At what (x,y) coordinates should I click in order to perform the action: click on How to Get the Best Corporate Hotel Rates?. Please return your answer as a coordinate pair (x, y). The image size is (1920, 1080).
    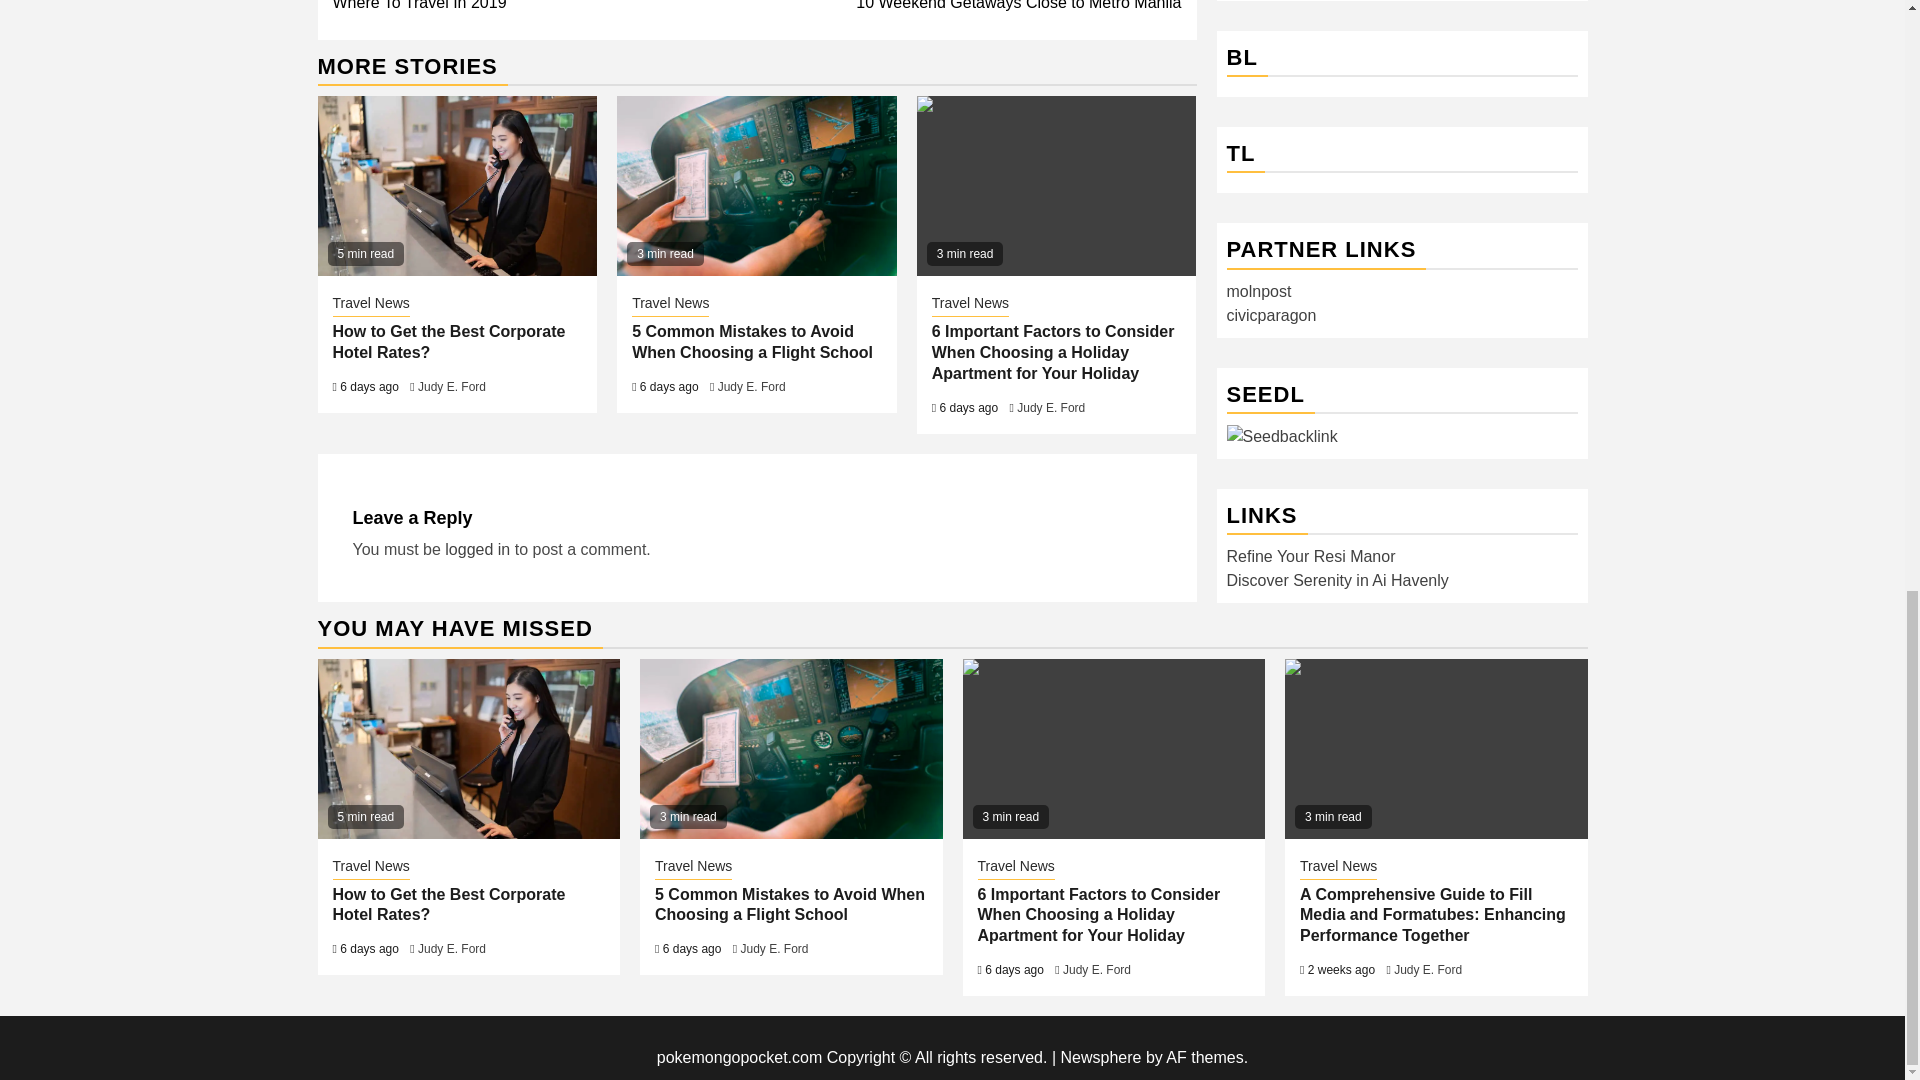
    Looking at the image, I should click on (458, 186).